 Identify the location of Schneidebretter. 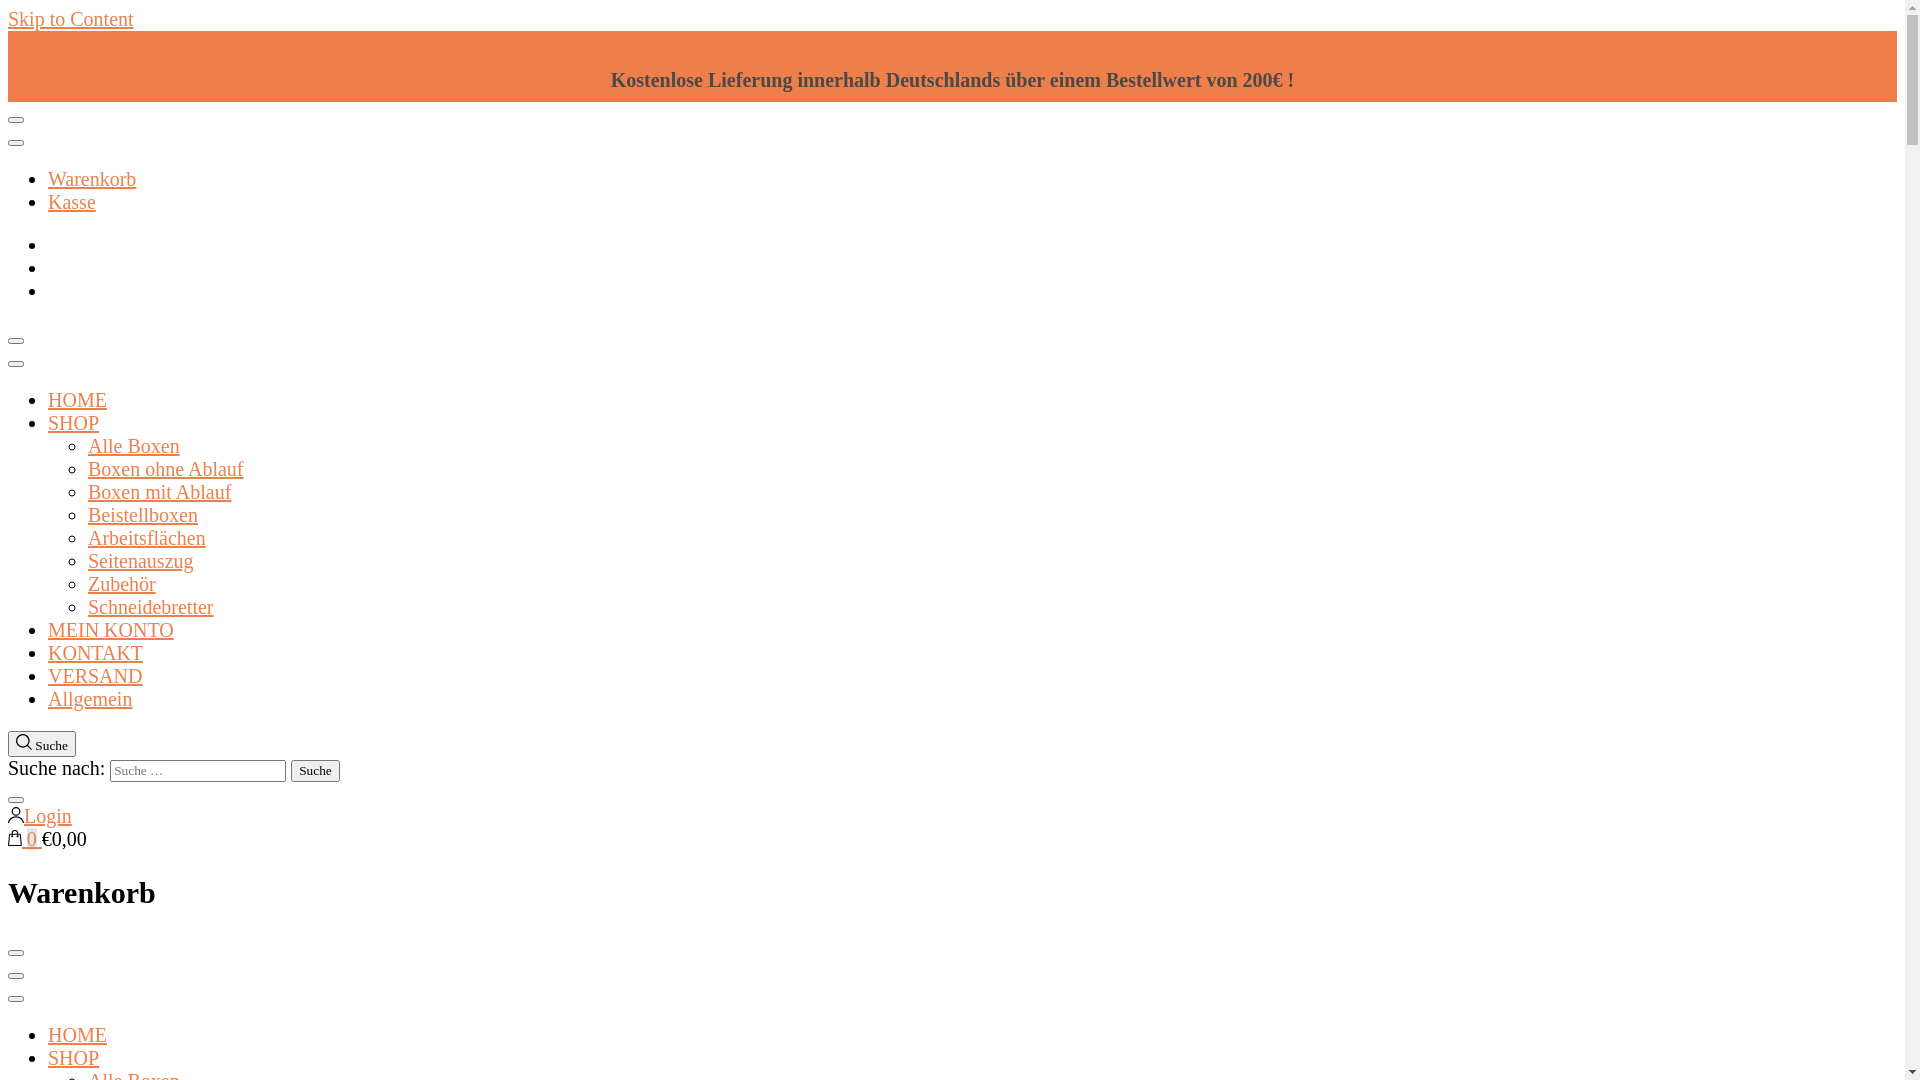
(151, 607).